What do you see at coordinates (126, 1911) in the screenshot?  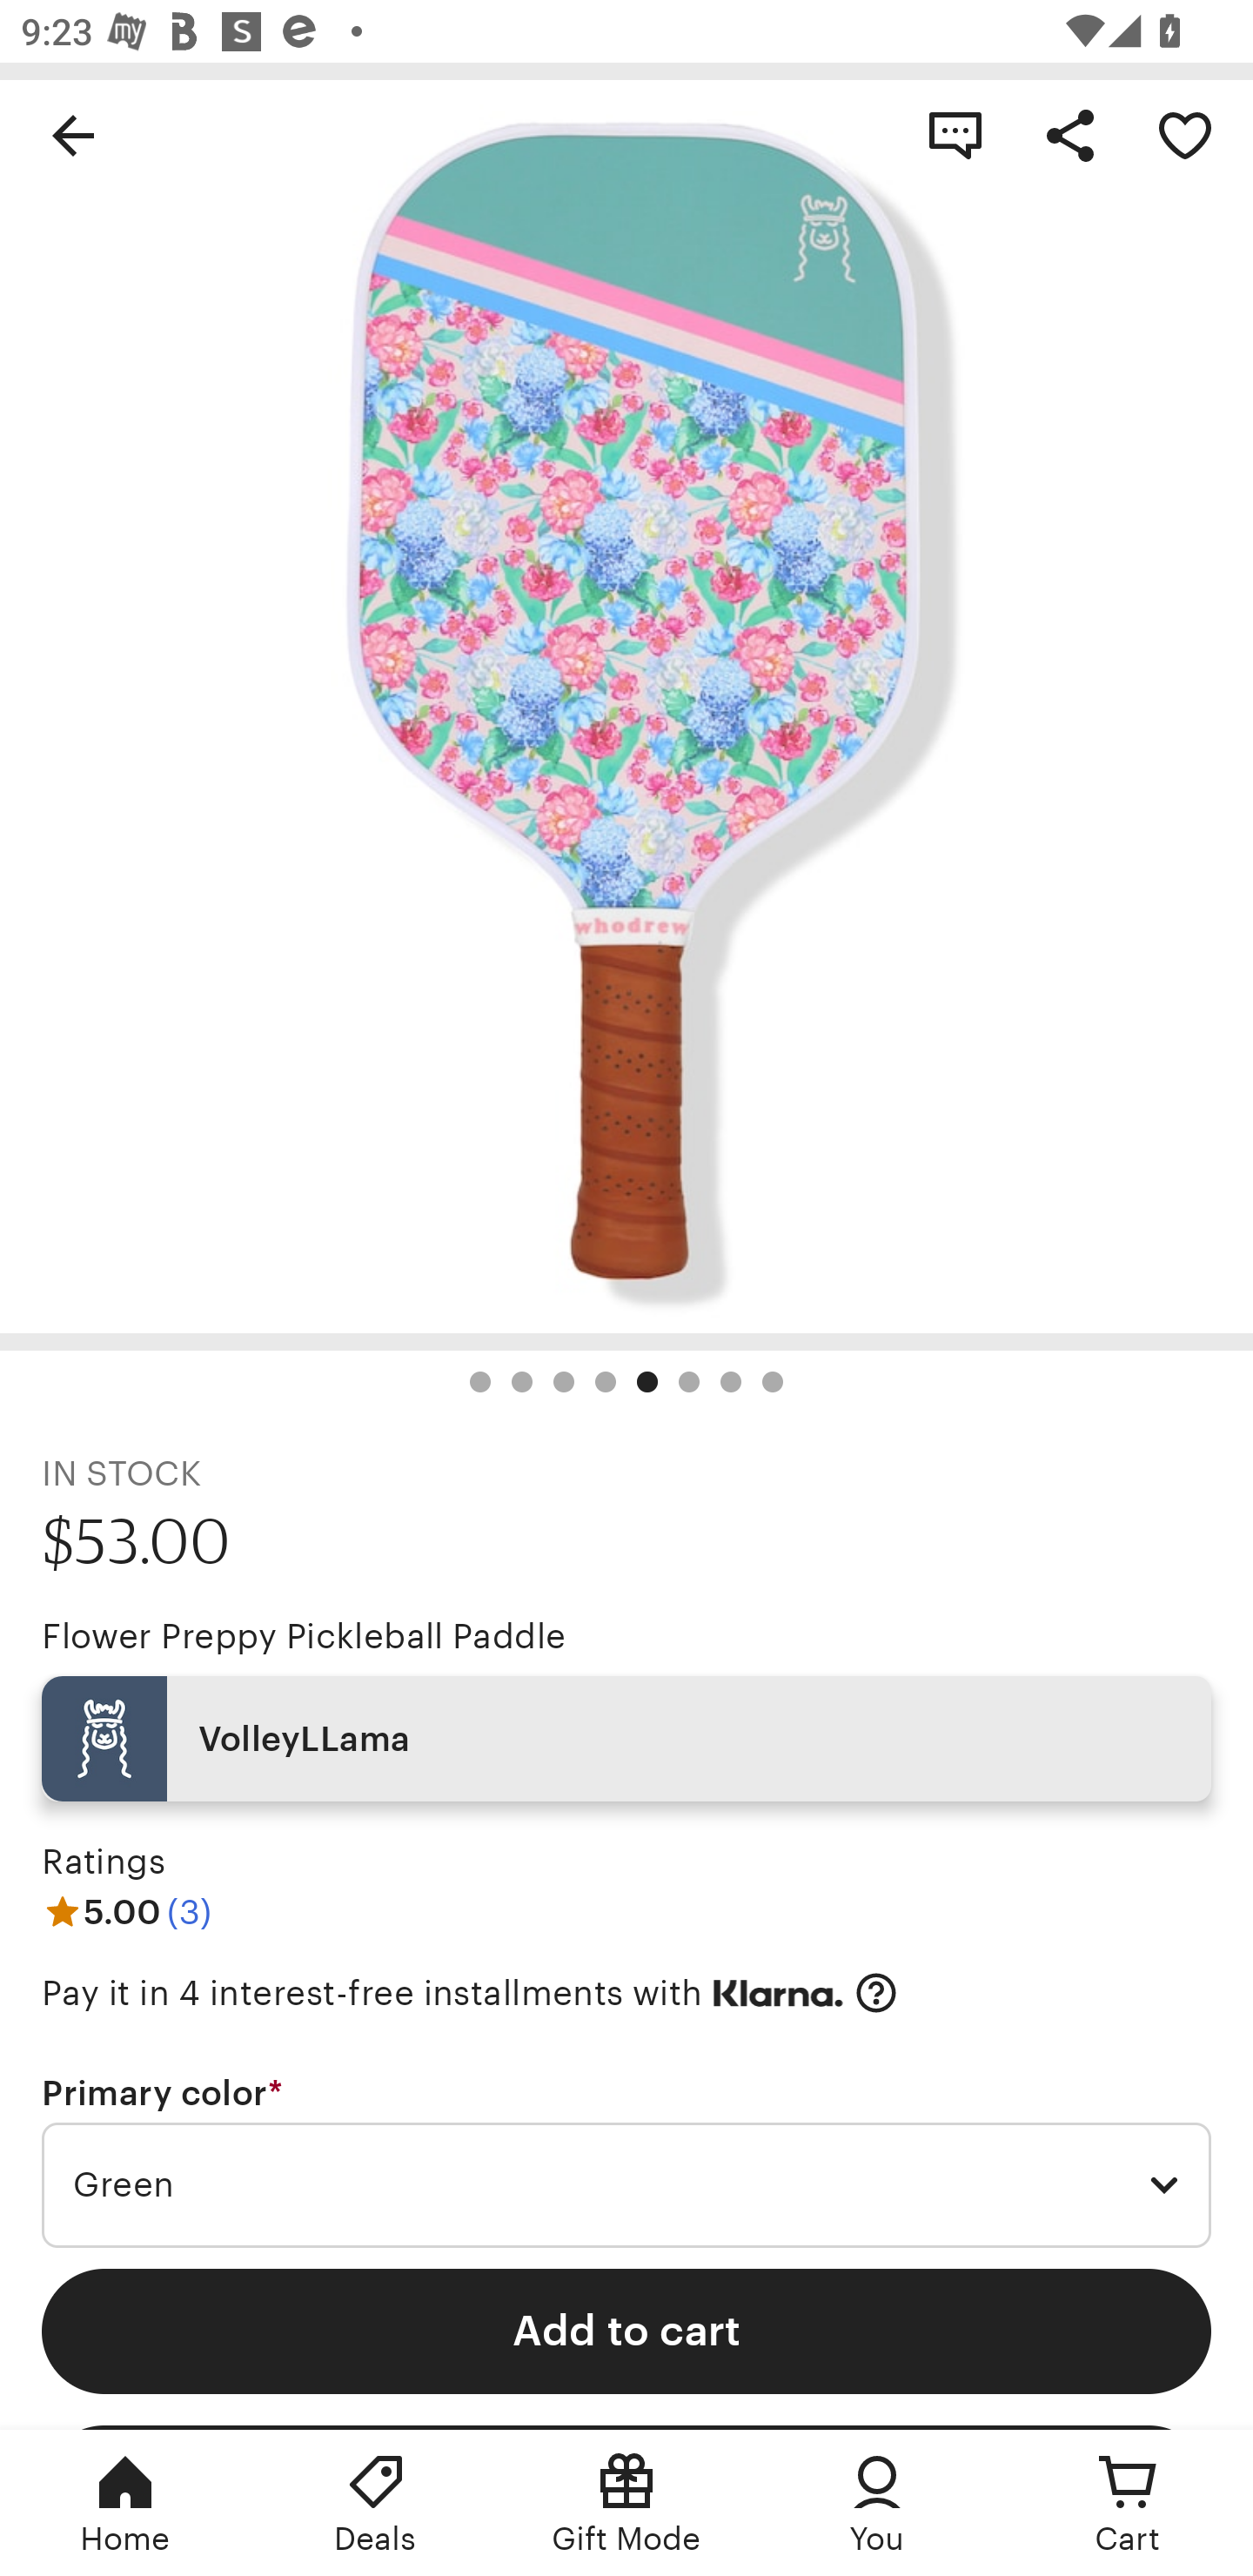 I see `5.00 (3)` at bounding box center [126, 1911].